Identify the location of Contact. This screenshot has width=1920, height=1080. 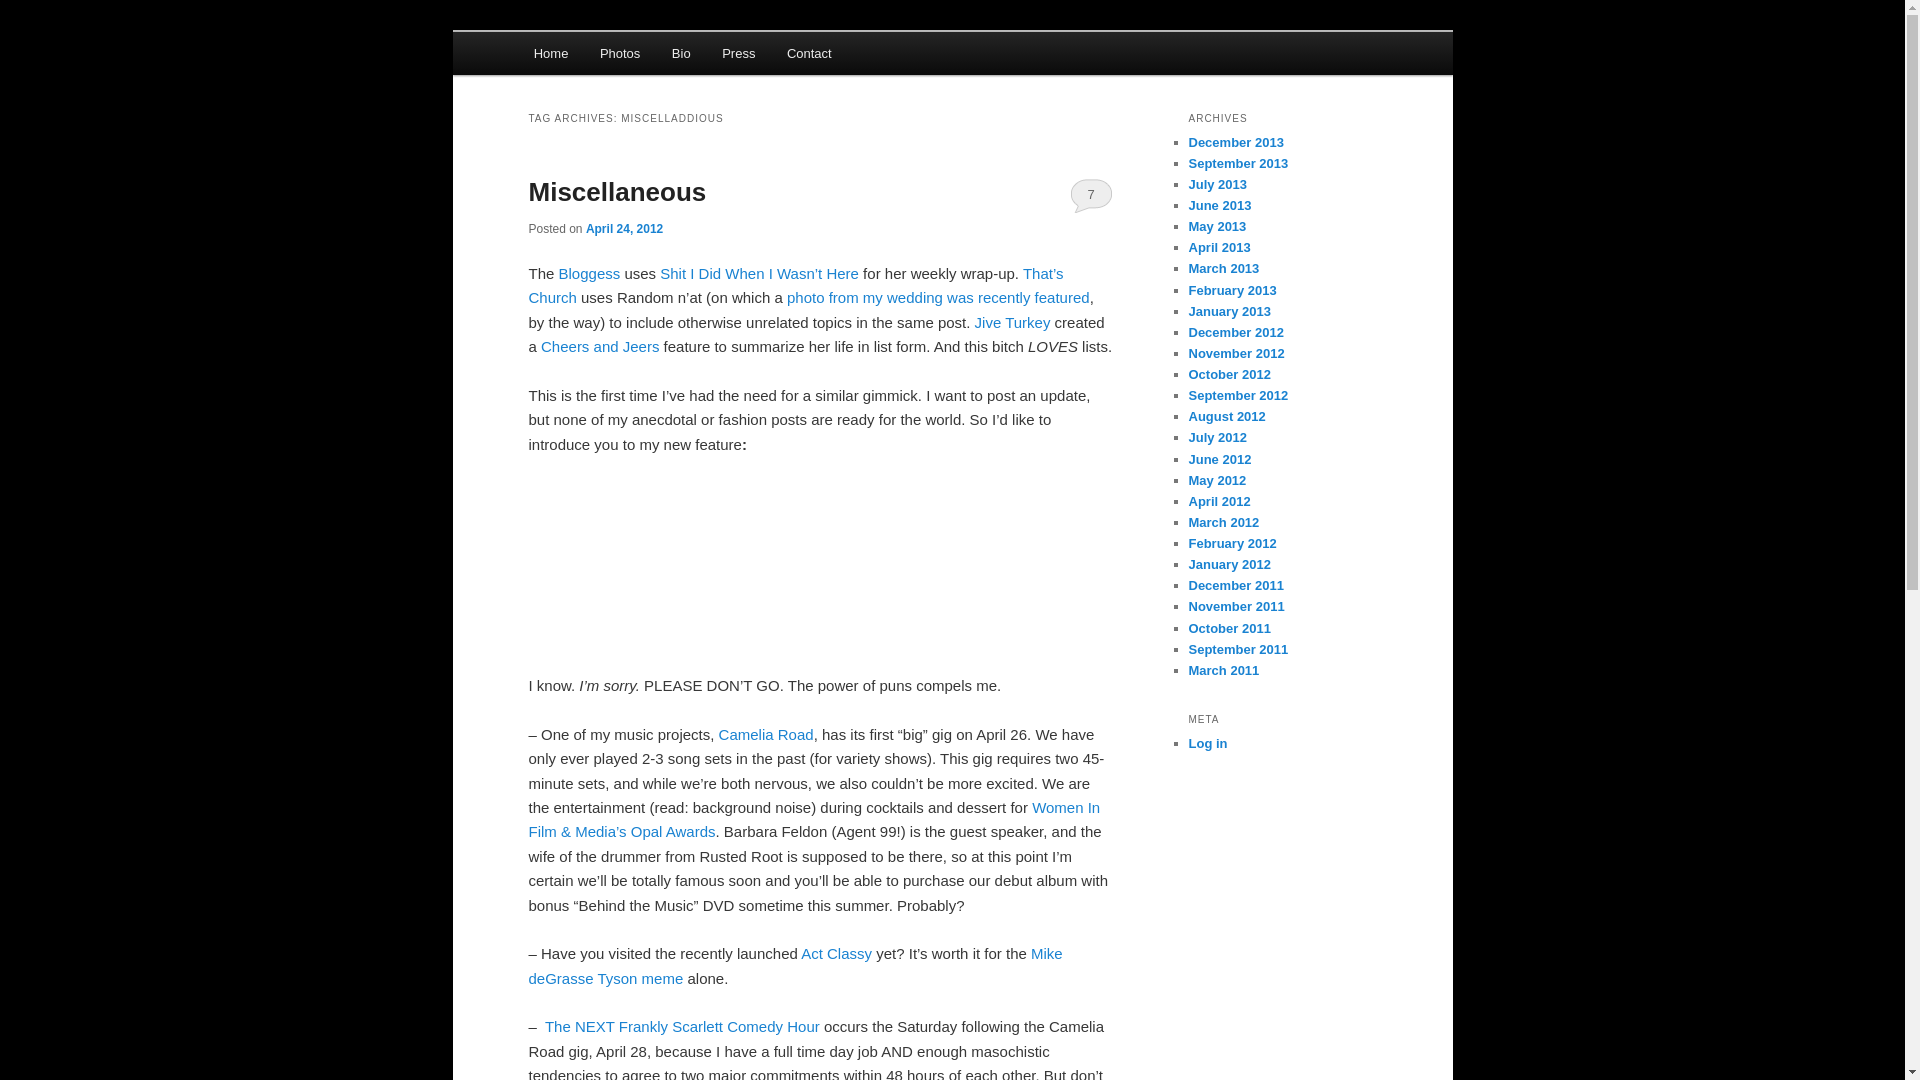
(808, 53).